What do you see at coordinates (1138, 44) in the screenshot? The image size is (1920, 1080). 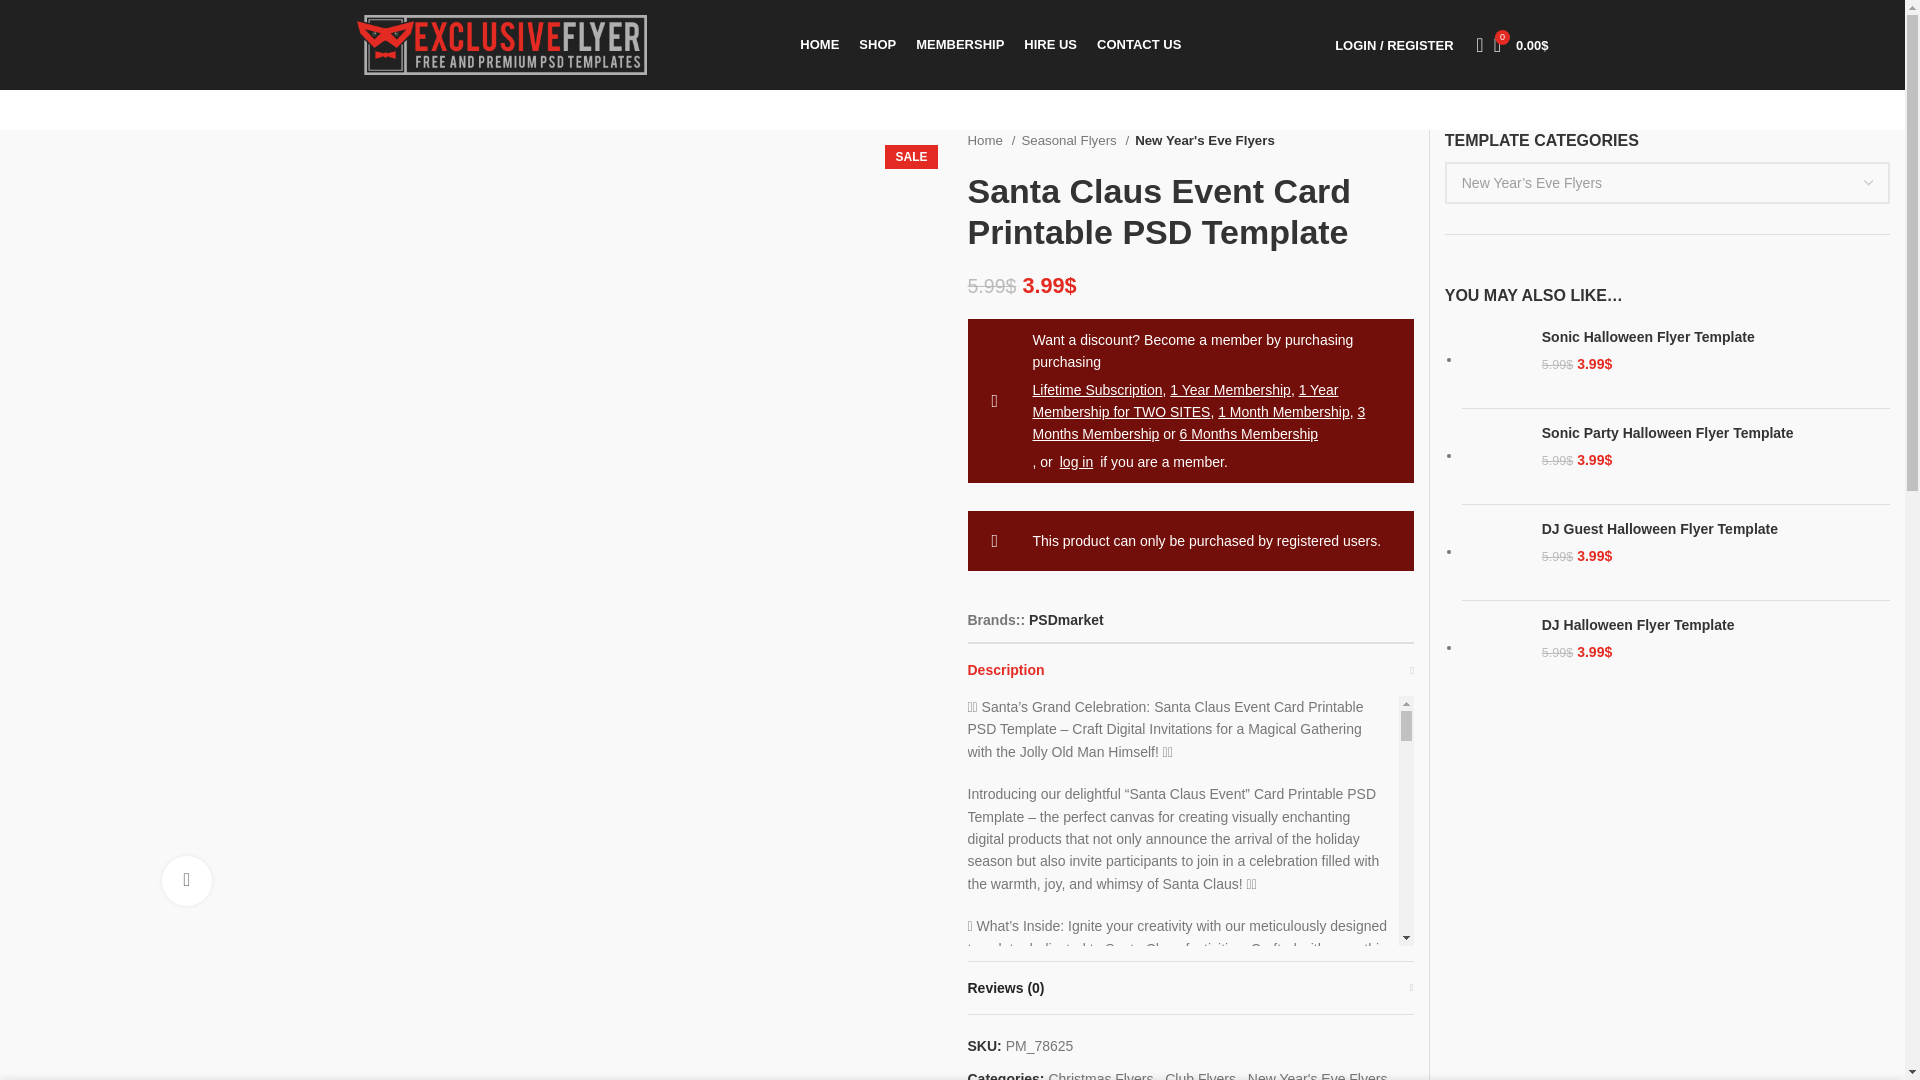 I see `CONTACT US` at bounding box center [1138, 44].